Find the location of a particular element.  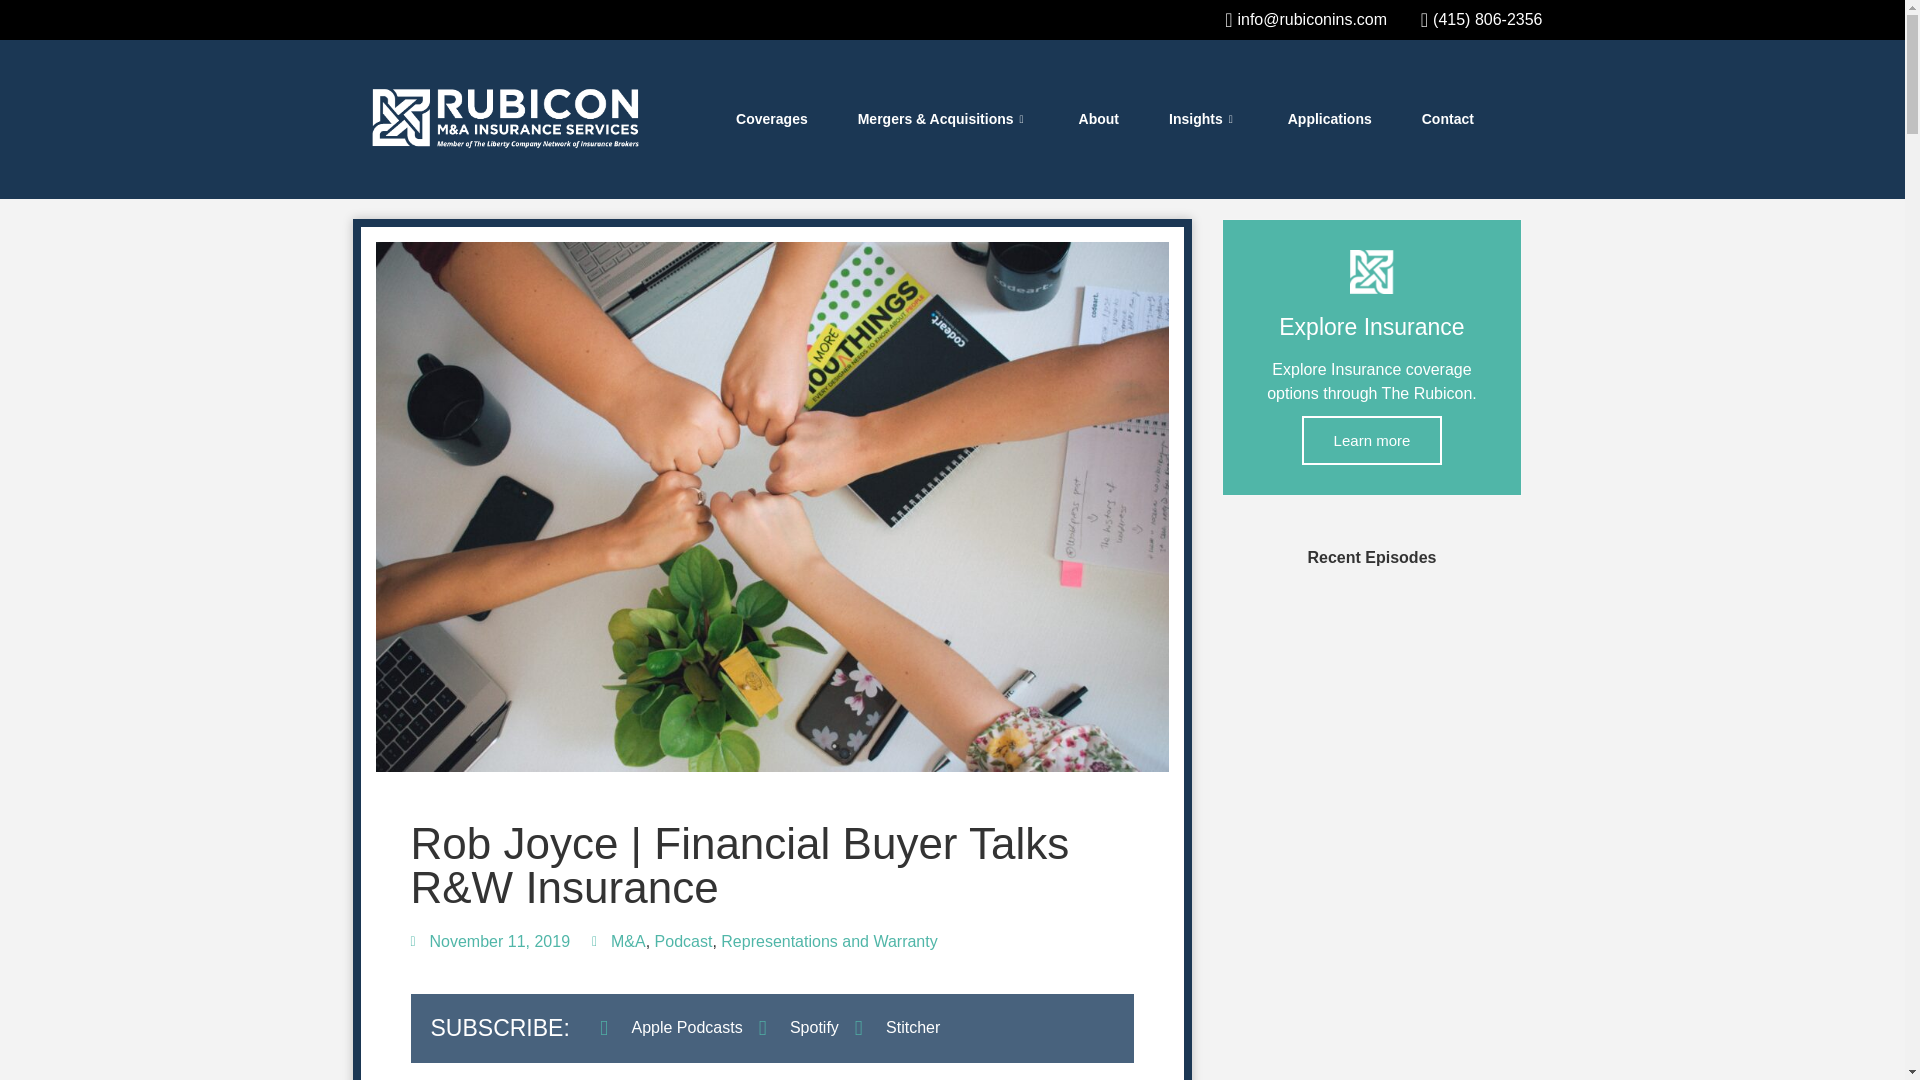

Applications is located at coordinates (1330, 120).